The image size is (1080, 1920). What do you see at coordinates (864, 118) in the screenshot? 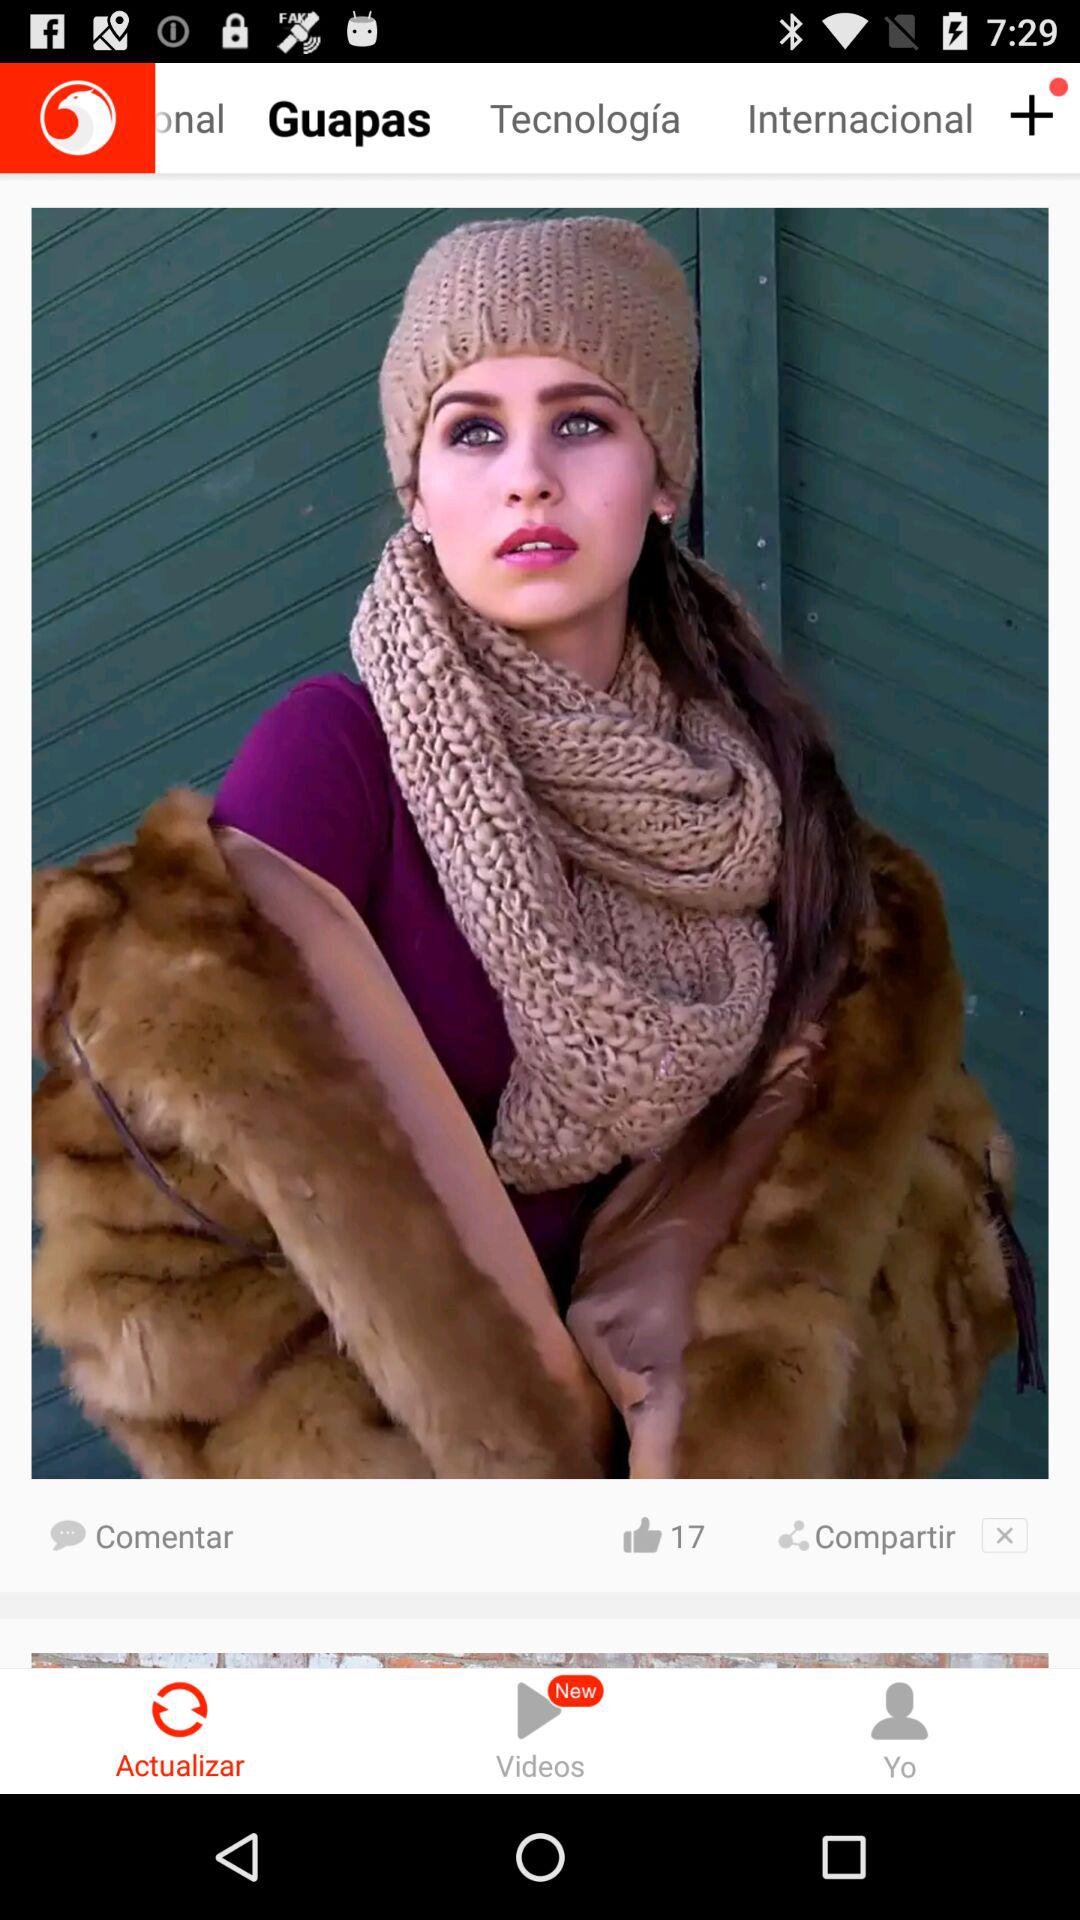
I see `click on internacional right next to tecnologia` at bounding box center [864, 118].